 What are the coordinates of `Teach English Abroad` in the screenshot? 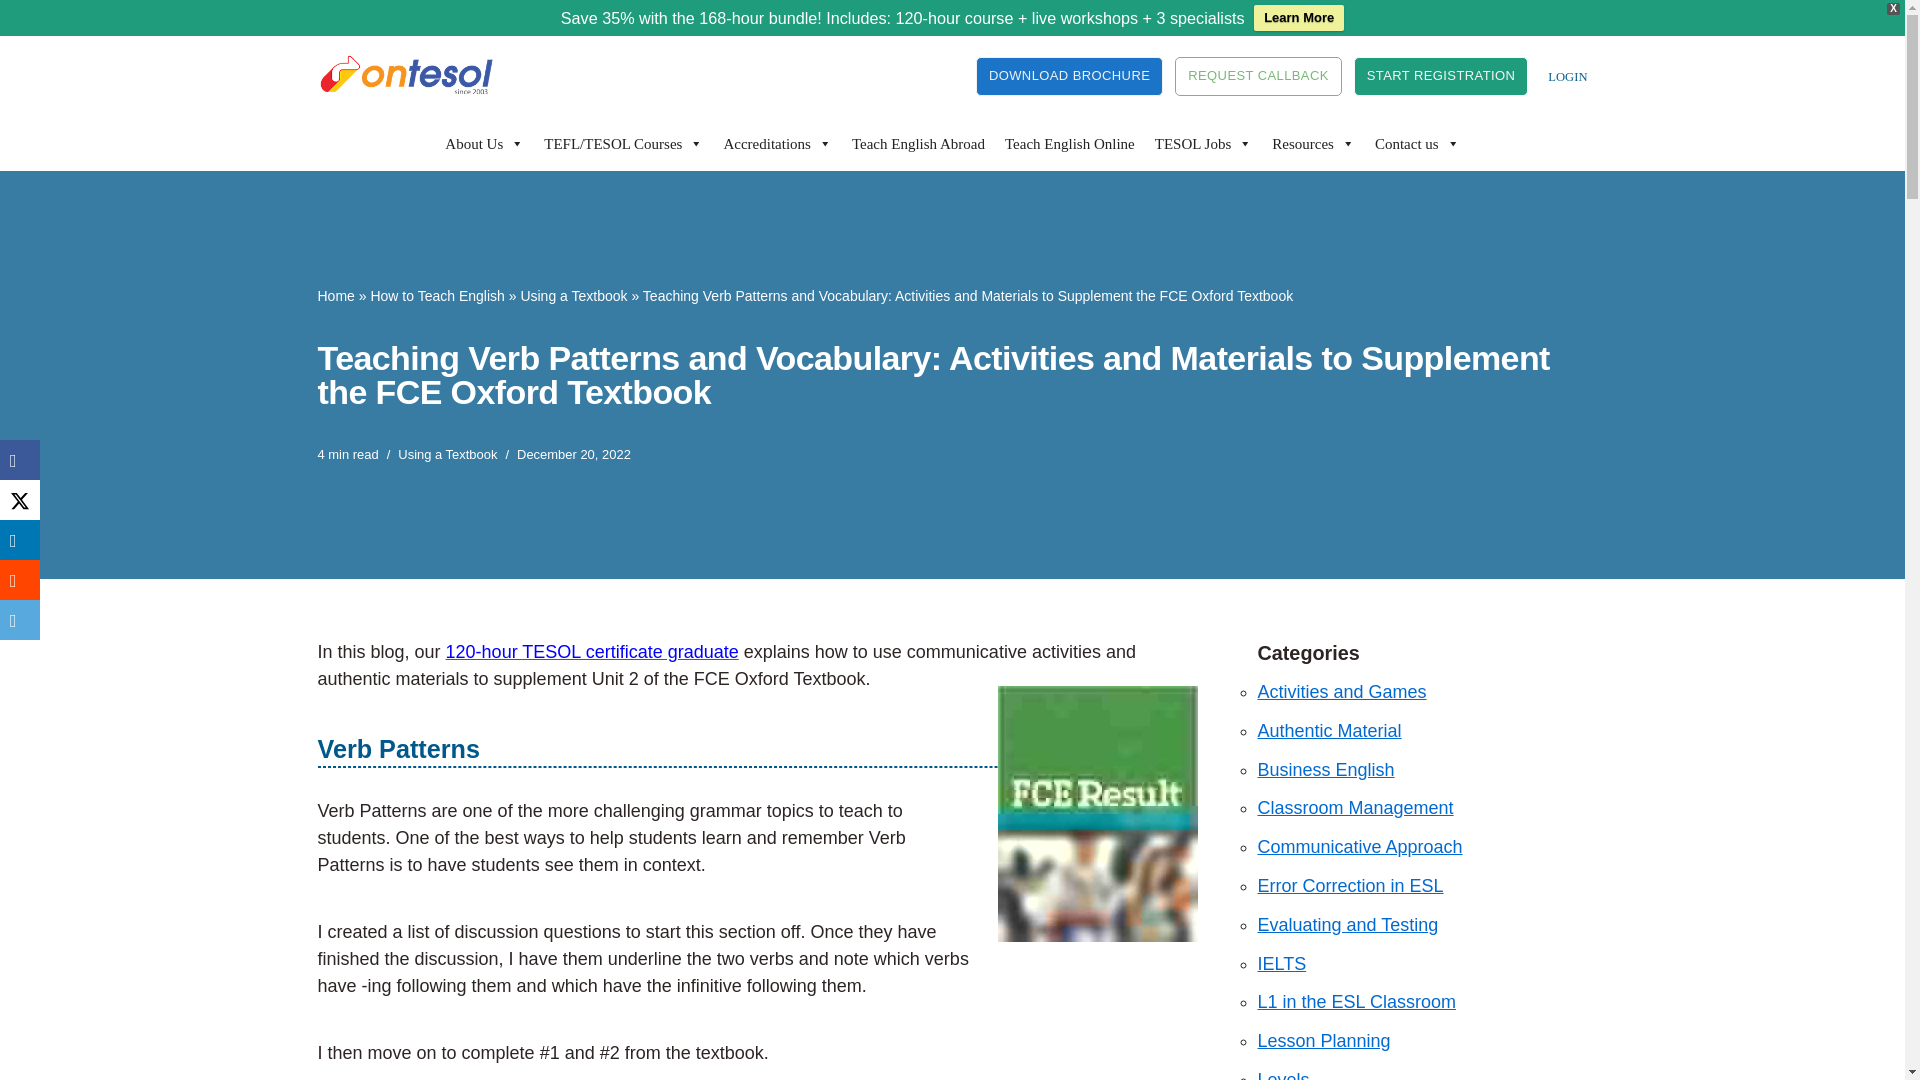 It's located at (918, 143).